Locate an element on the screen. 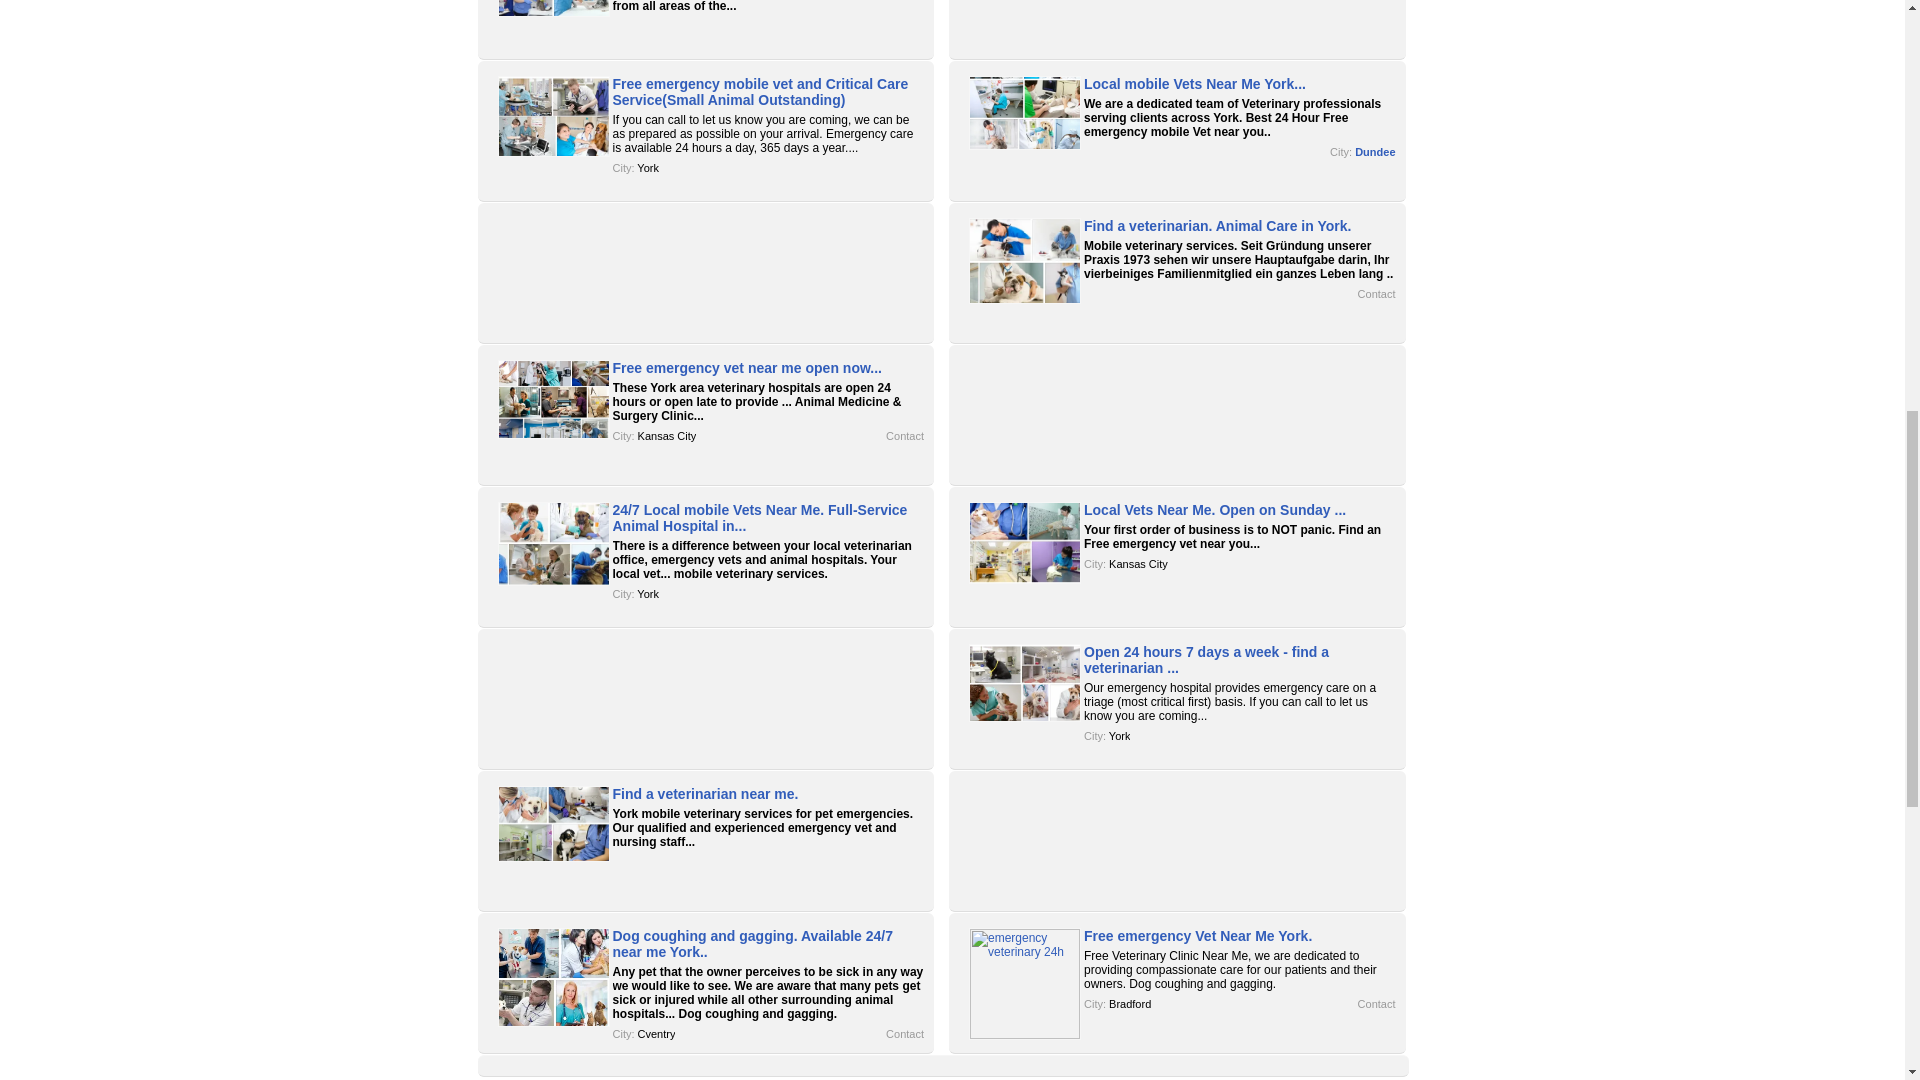  Advertisement is located at coordinates (1178, 24).